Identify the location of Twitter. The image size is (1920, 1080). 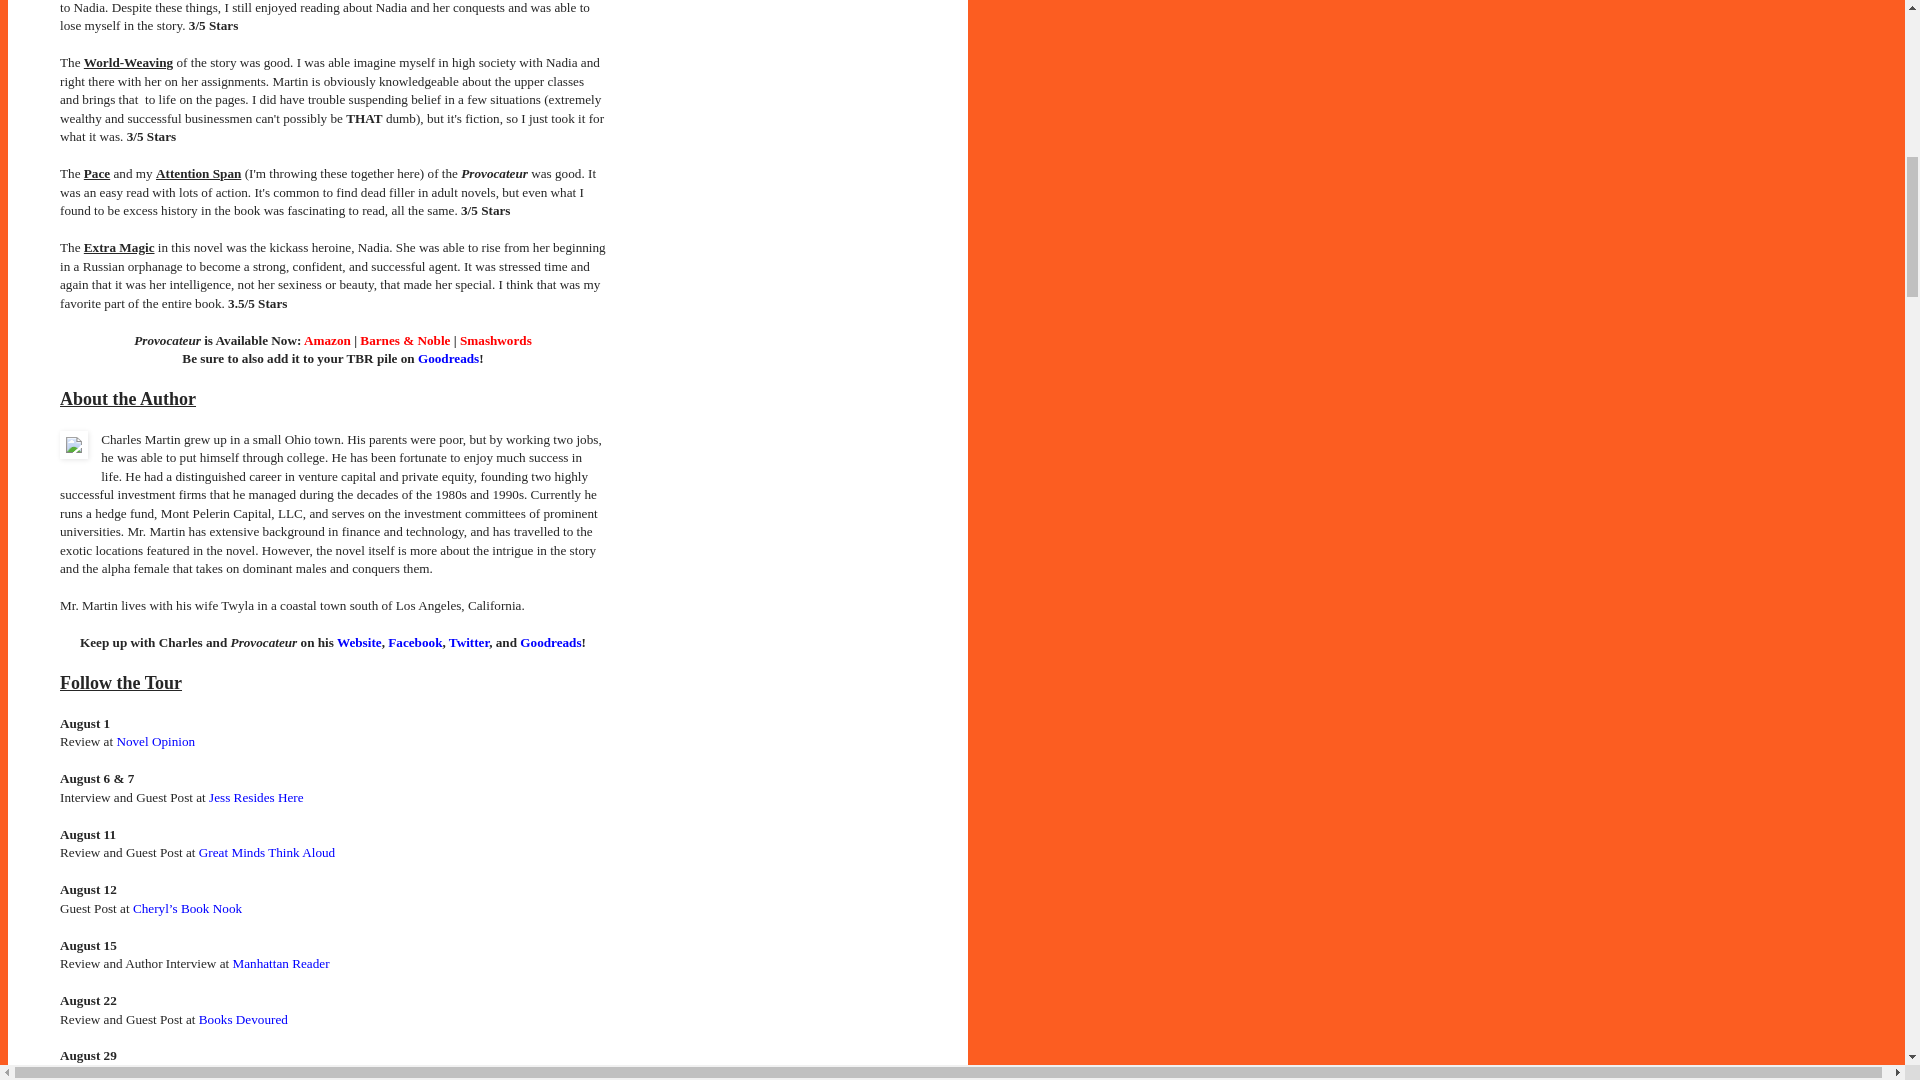
(469, 642).